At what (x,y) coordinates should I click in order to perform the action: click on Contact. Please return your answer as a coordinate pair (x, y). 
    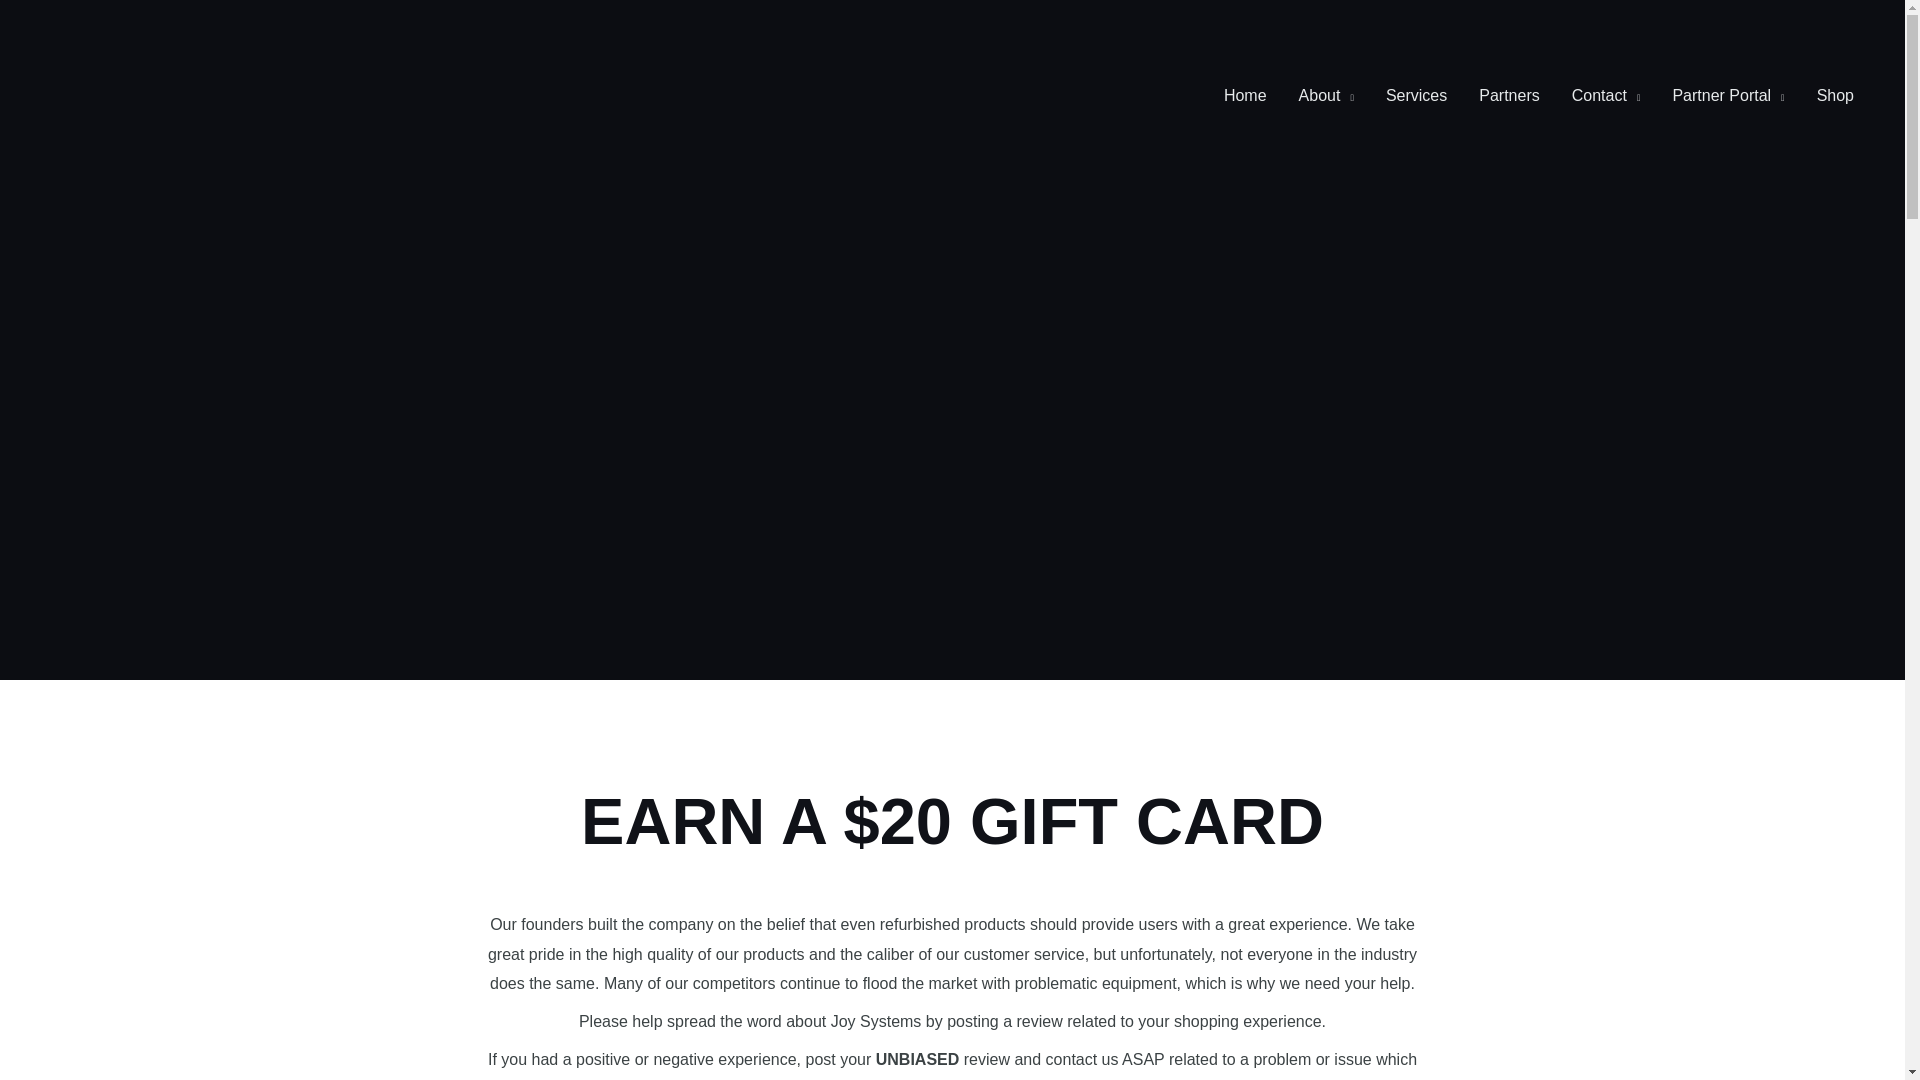
    Looking at the image, I should click on (1606, 95).